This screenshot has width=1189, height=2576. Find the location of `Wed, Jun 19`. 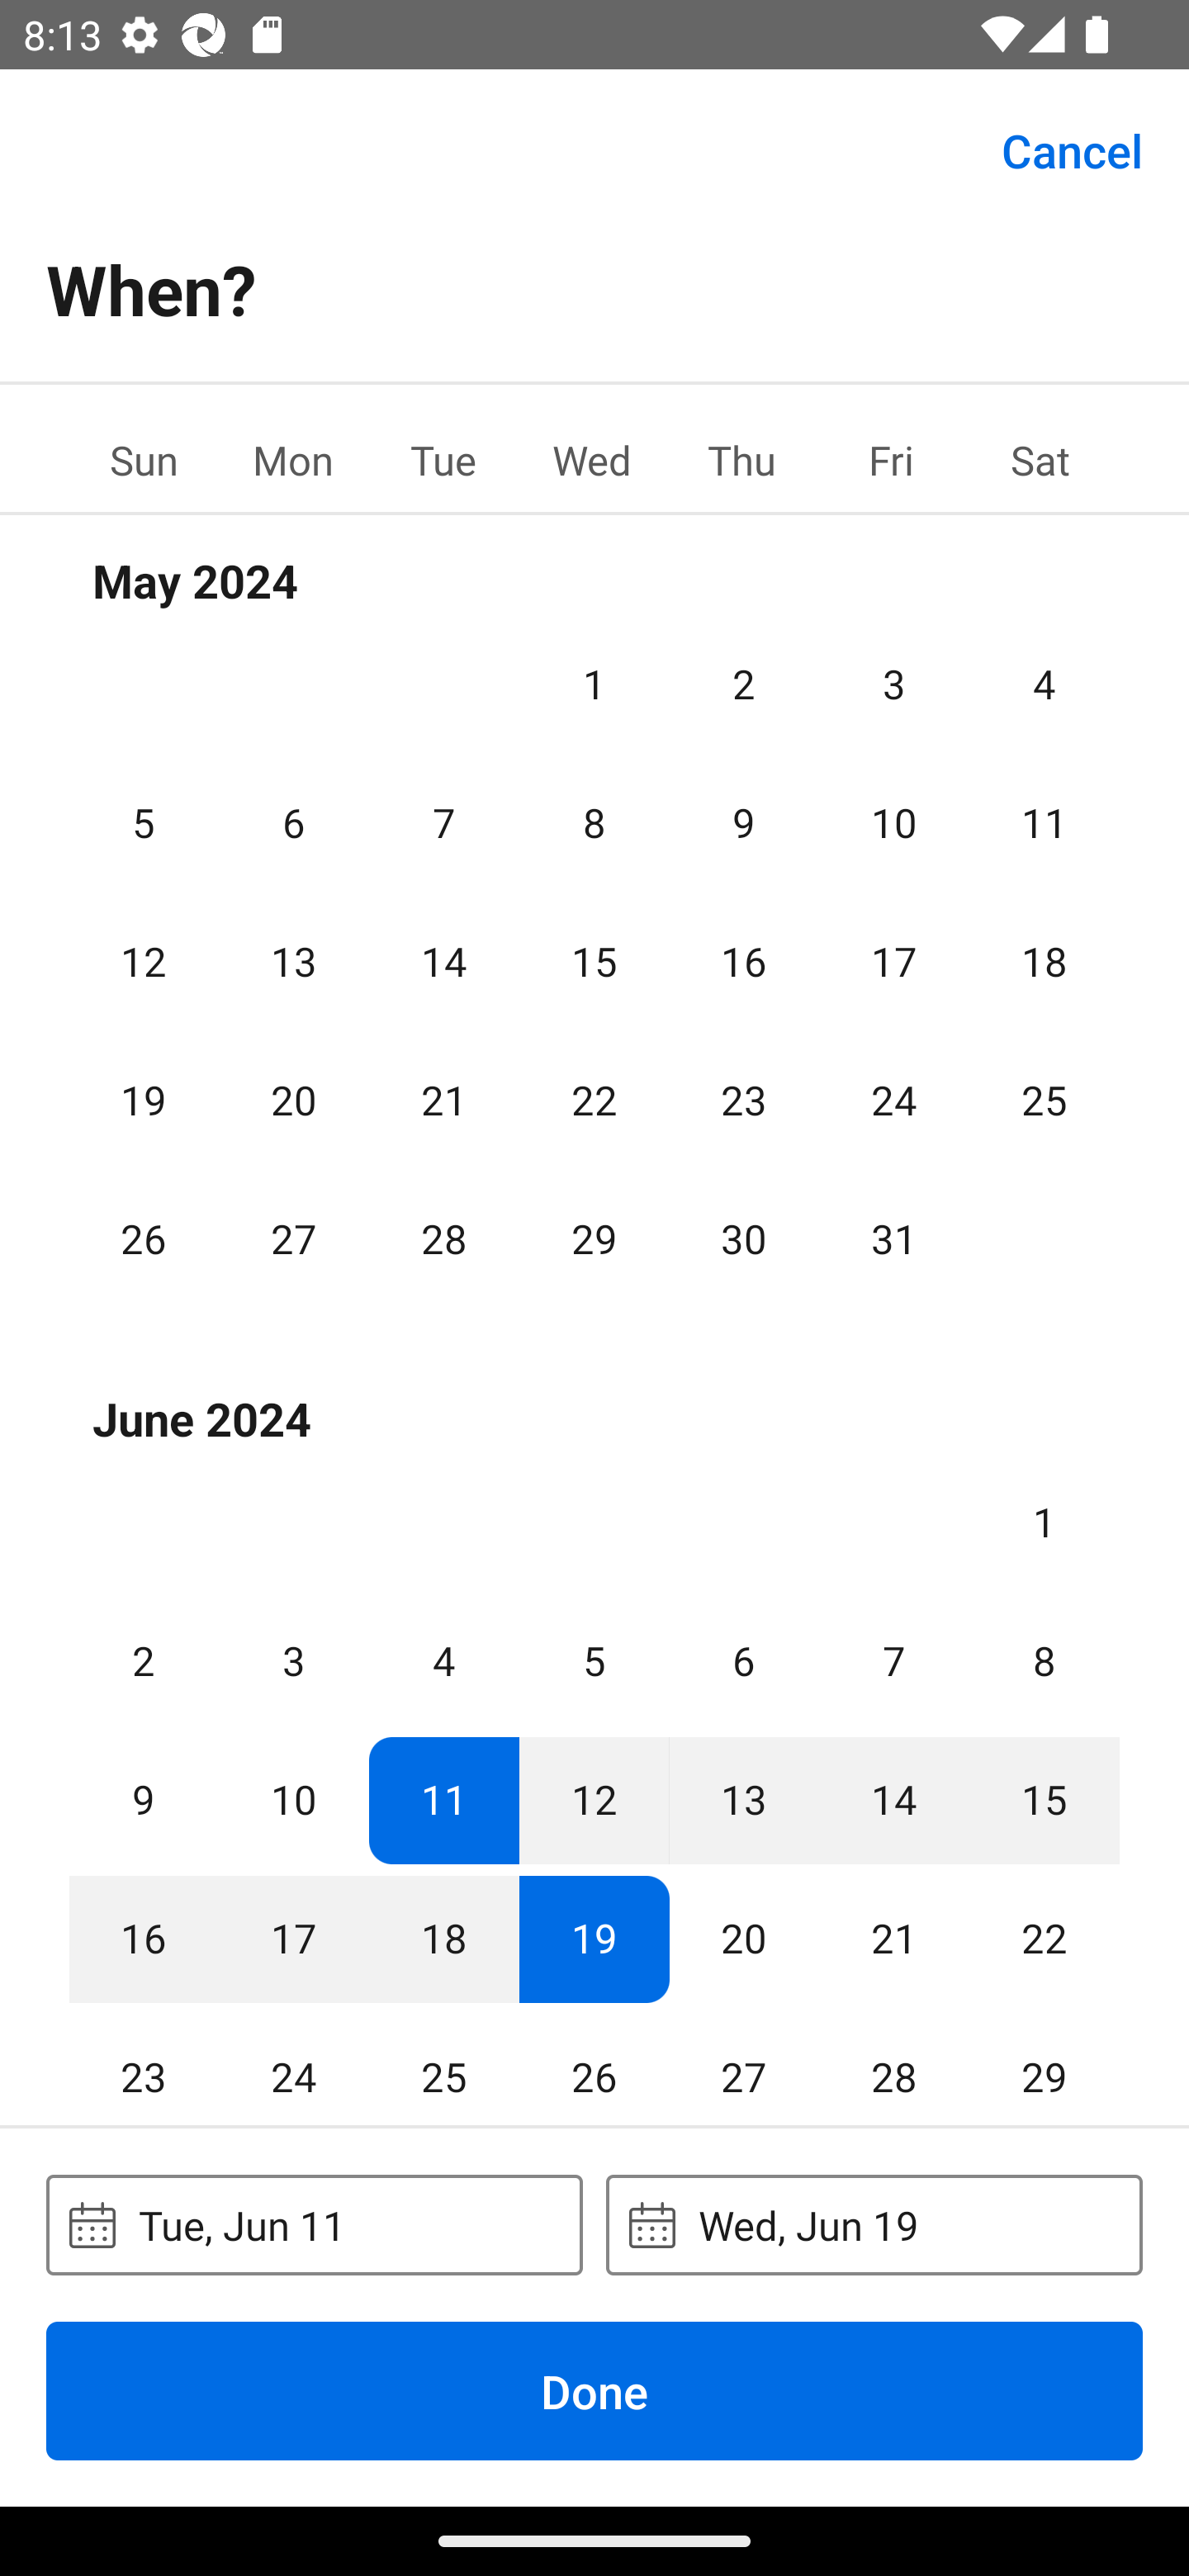

Wed, Jun 19 is located at coordinates (874, 2224).